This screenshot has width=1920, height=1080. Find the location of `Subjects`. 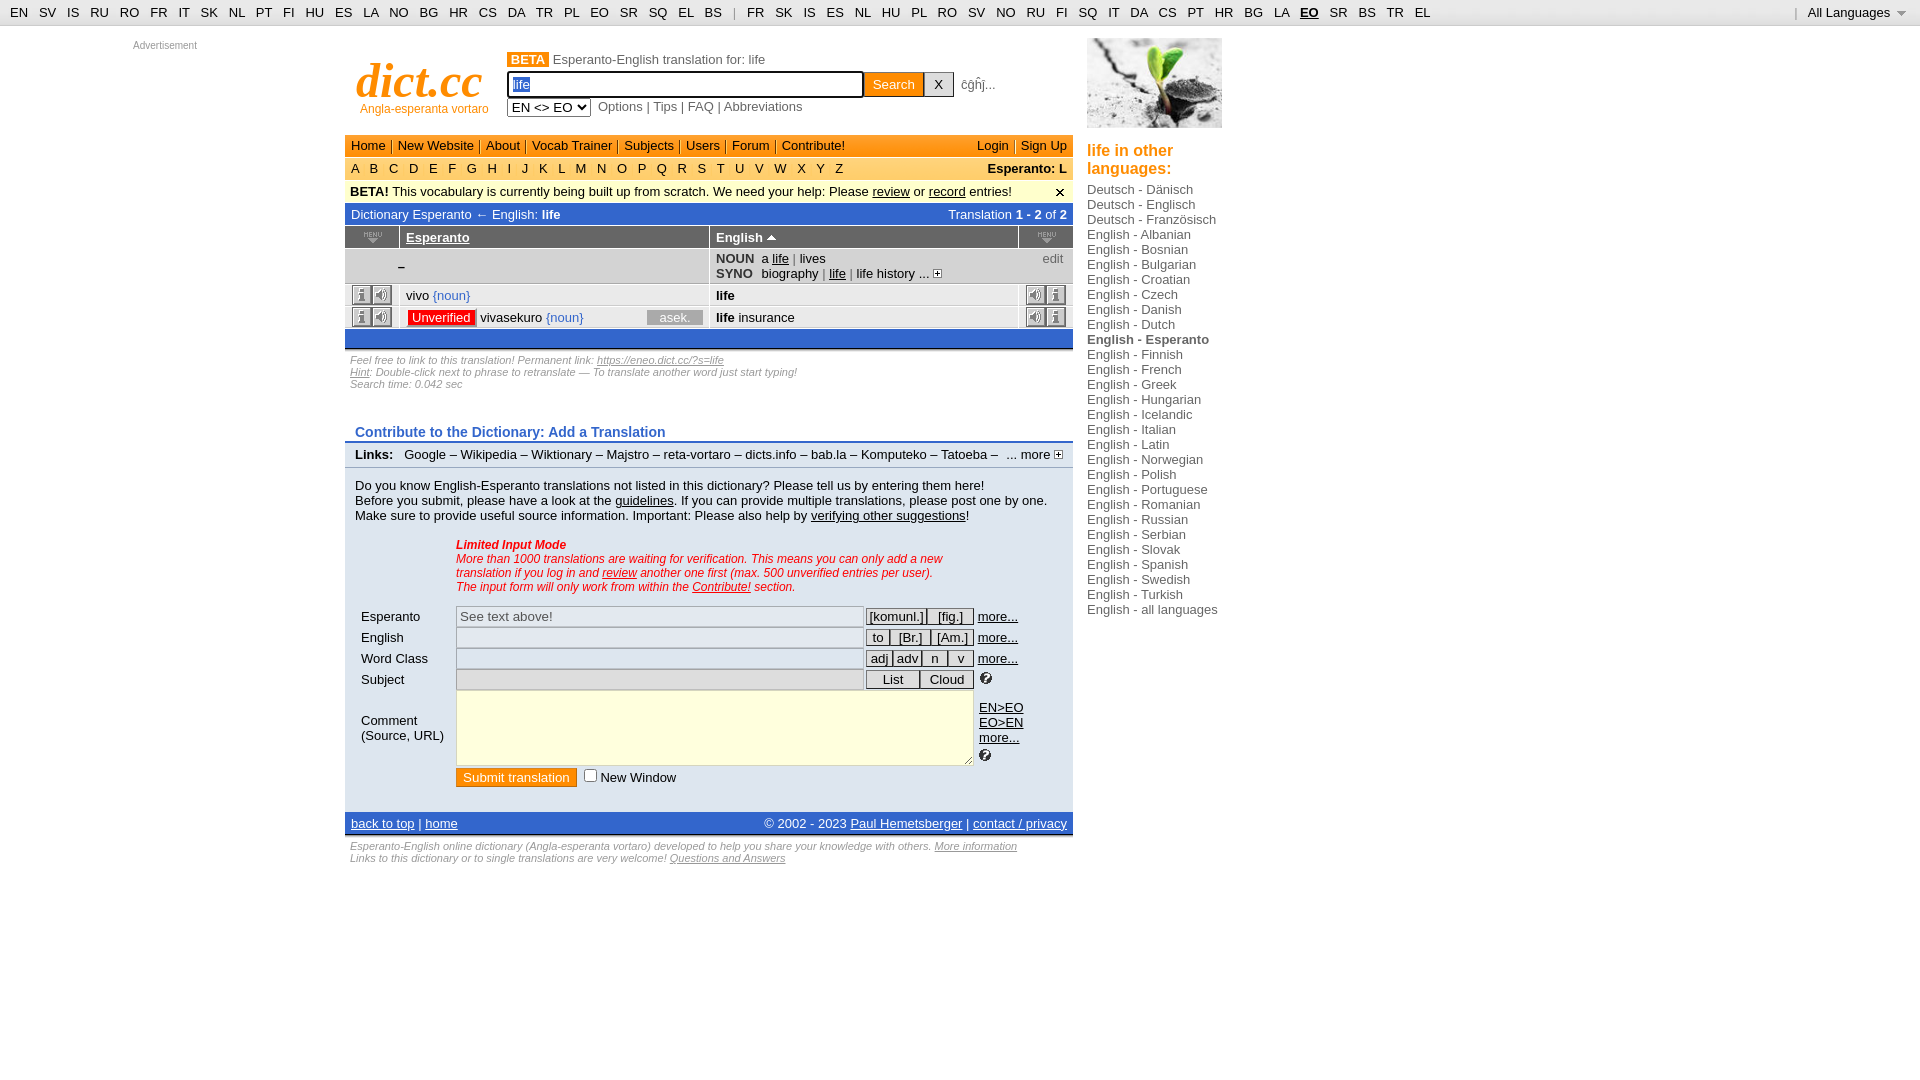

Subjects is located at coordinates (649, 146).